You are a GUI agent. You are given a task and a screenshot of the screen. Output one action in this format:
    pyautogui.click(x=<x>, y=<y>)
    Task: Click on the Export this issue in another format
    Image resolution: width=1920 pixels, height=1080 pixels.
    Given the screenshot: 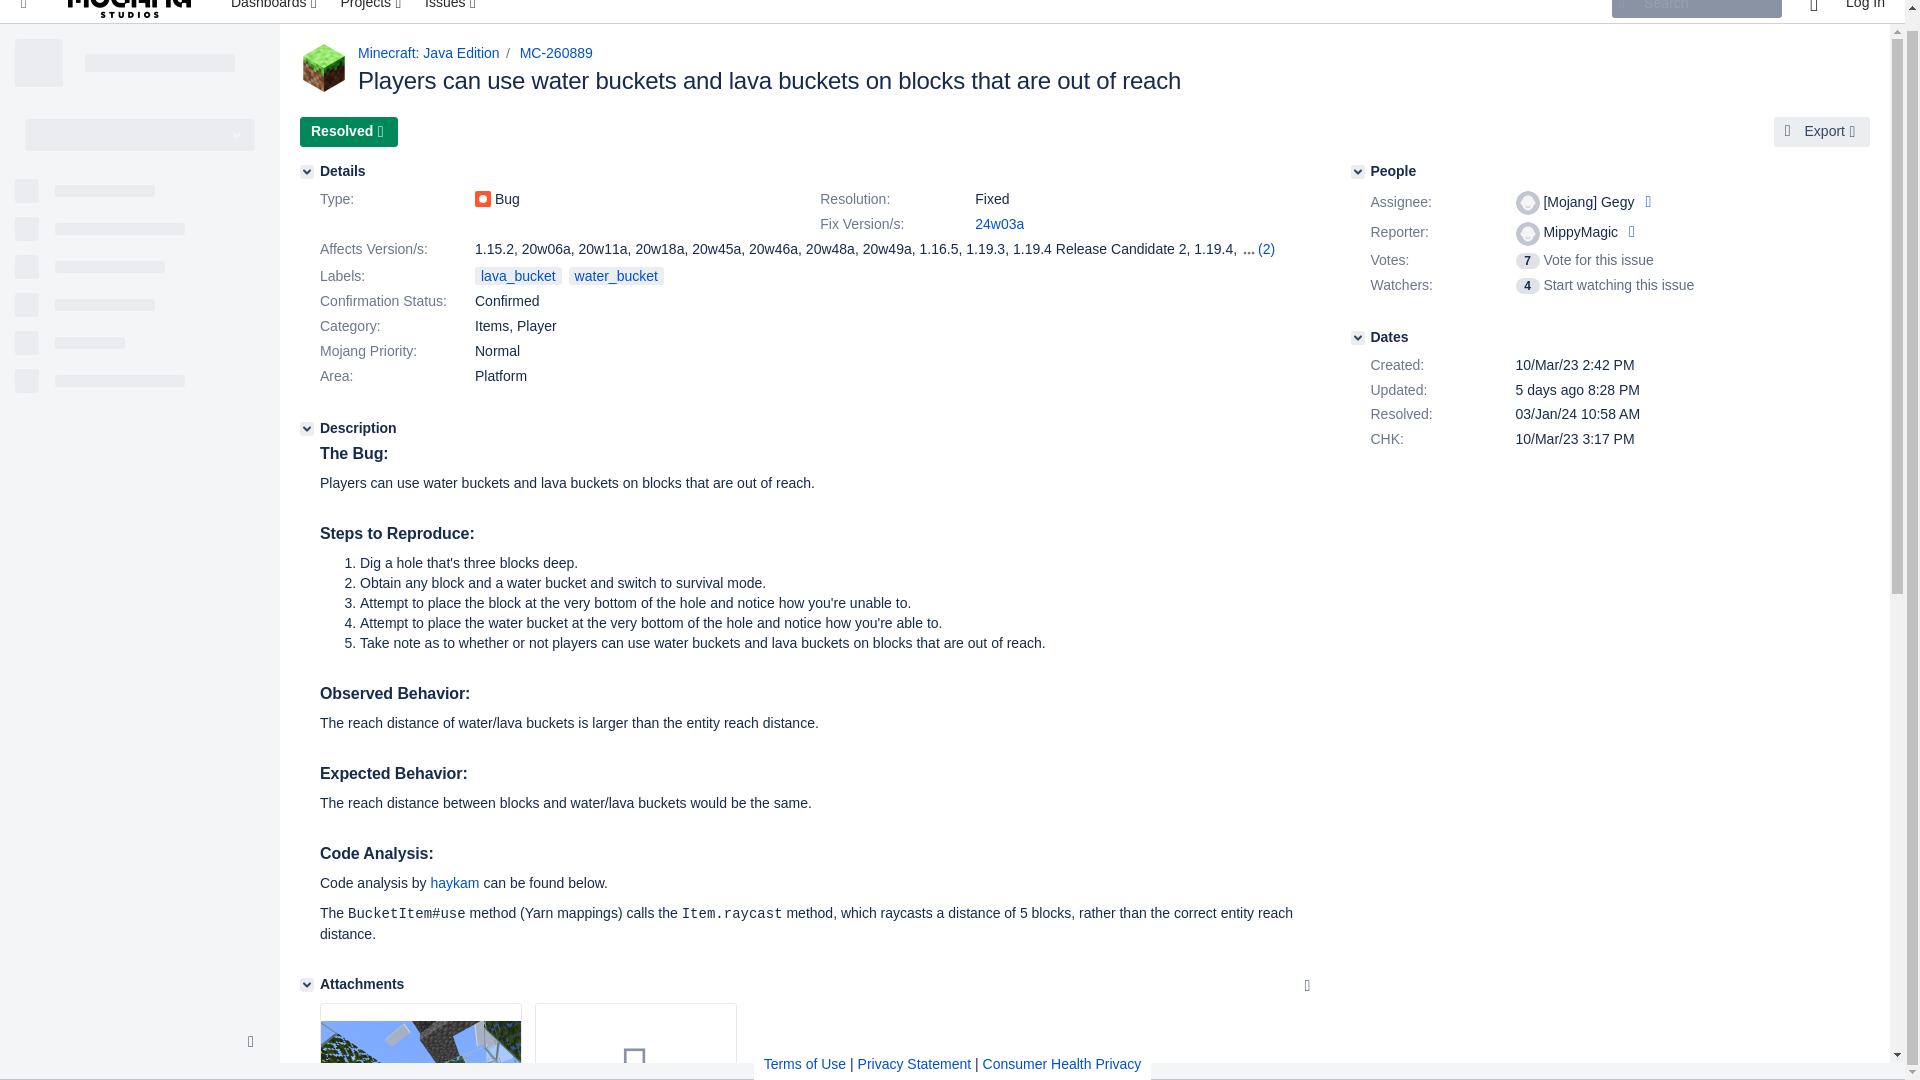 What is the action you would take?
    pyautogui.click(x=1822, y=131)
    